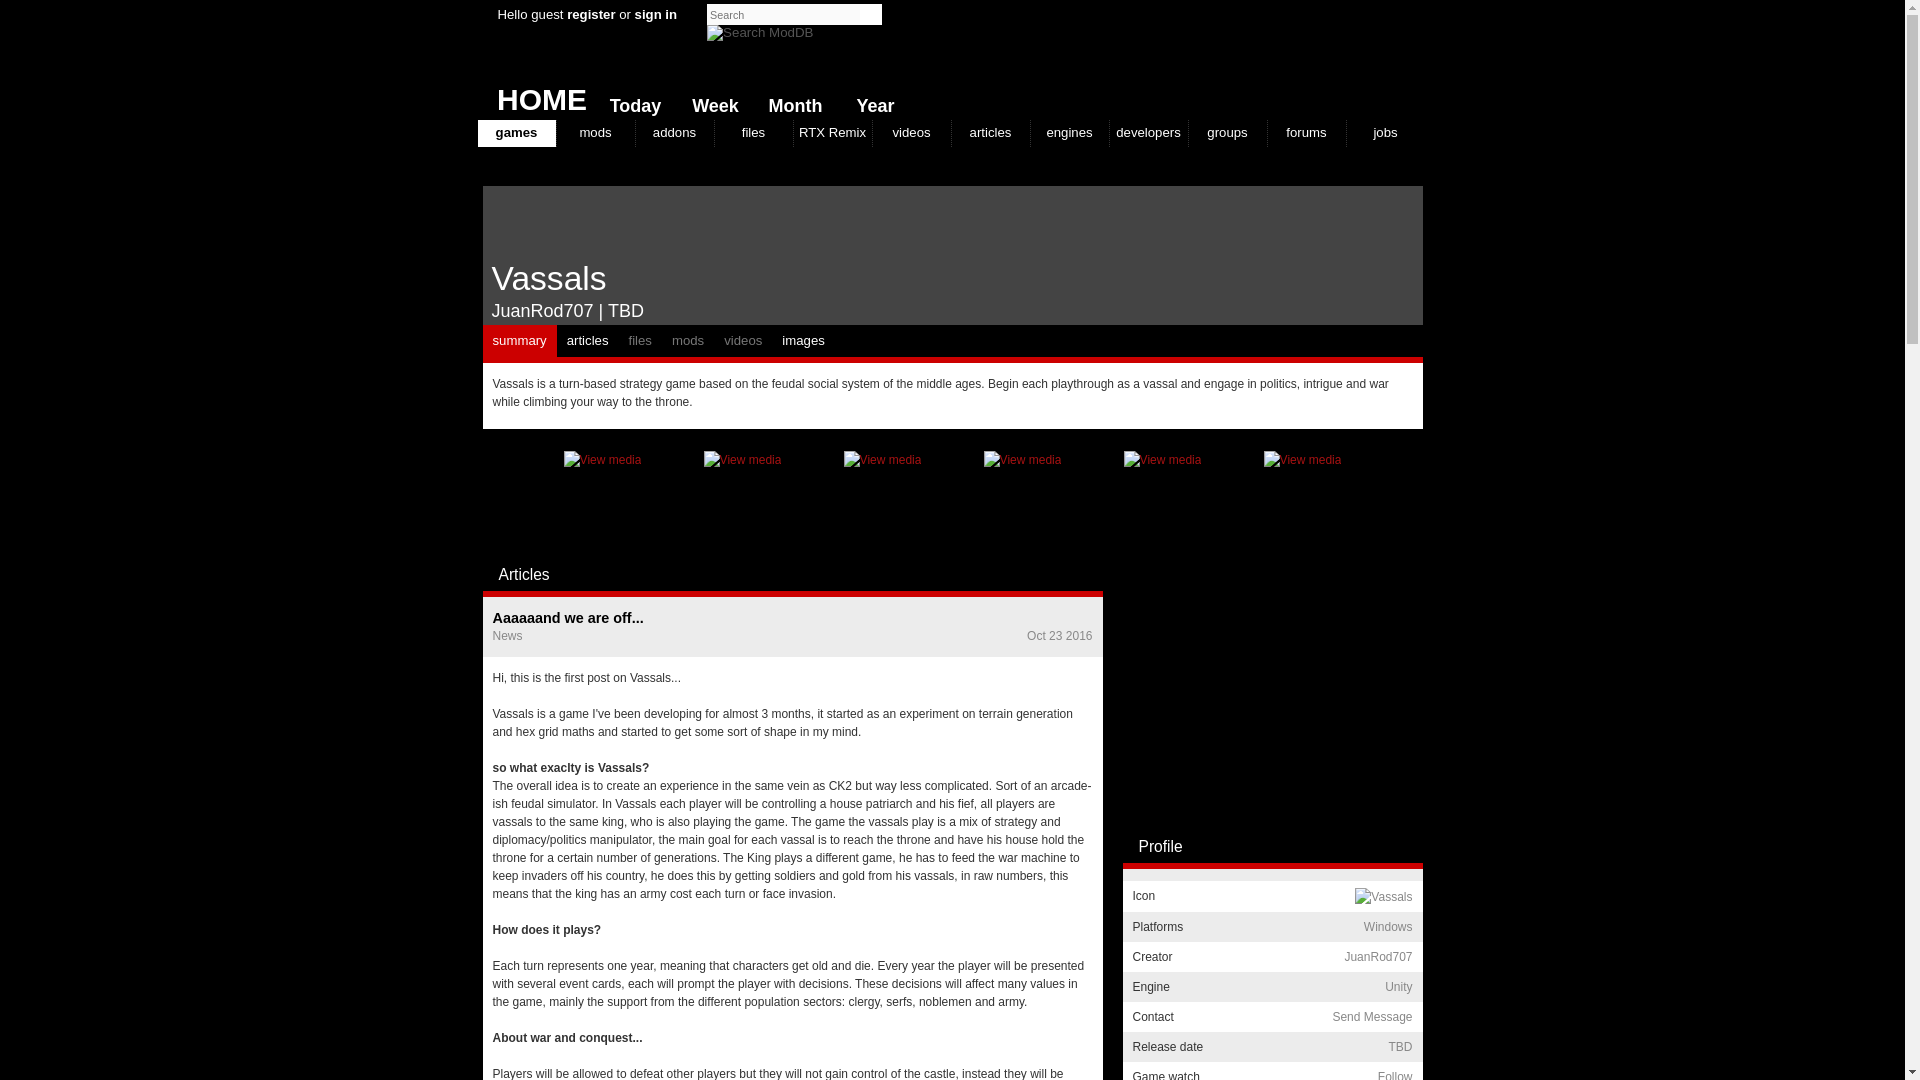  I want to click on addons, so click(674, 132).